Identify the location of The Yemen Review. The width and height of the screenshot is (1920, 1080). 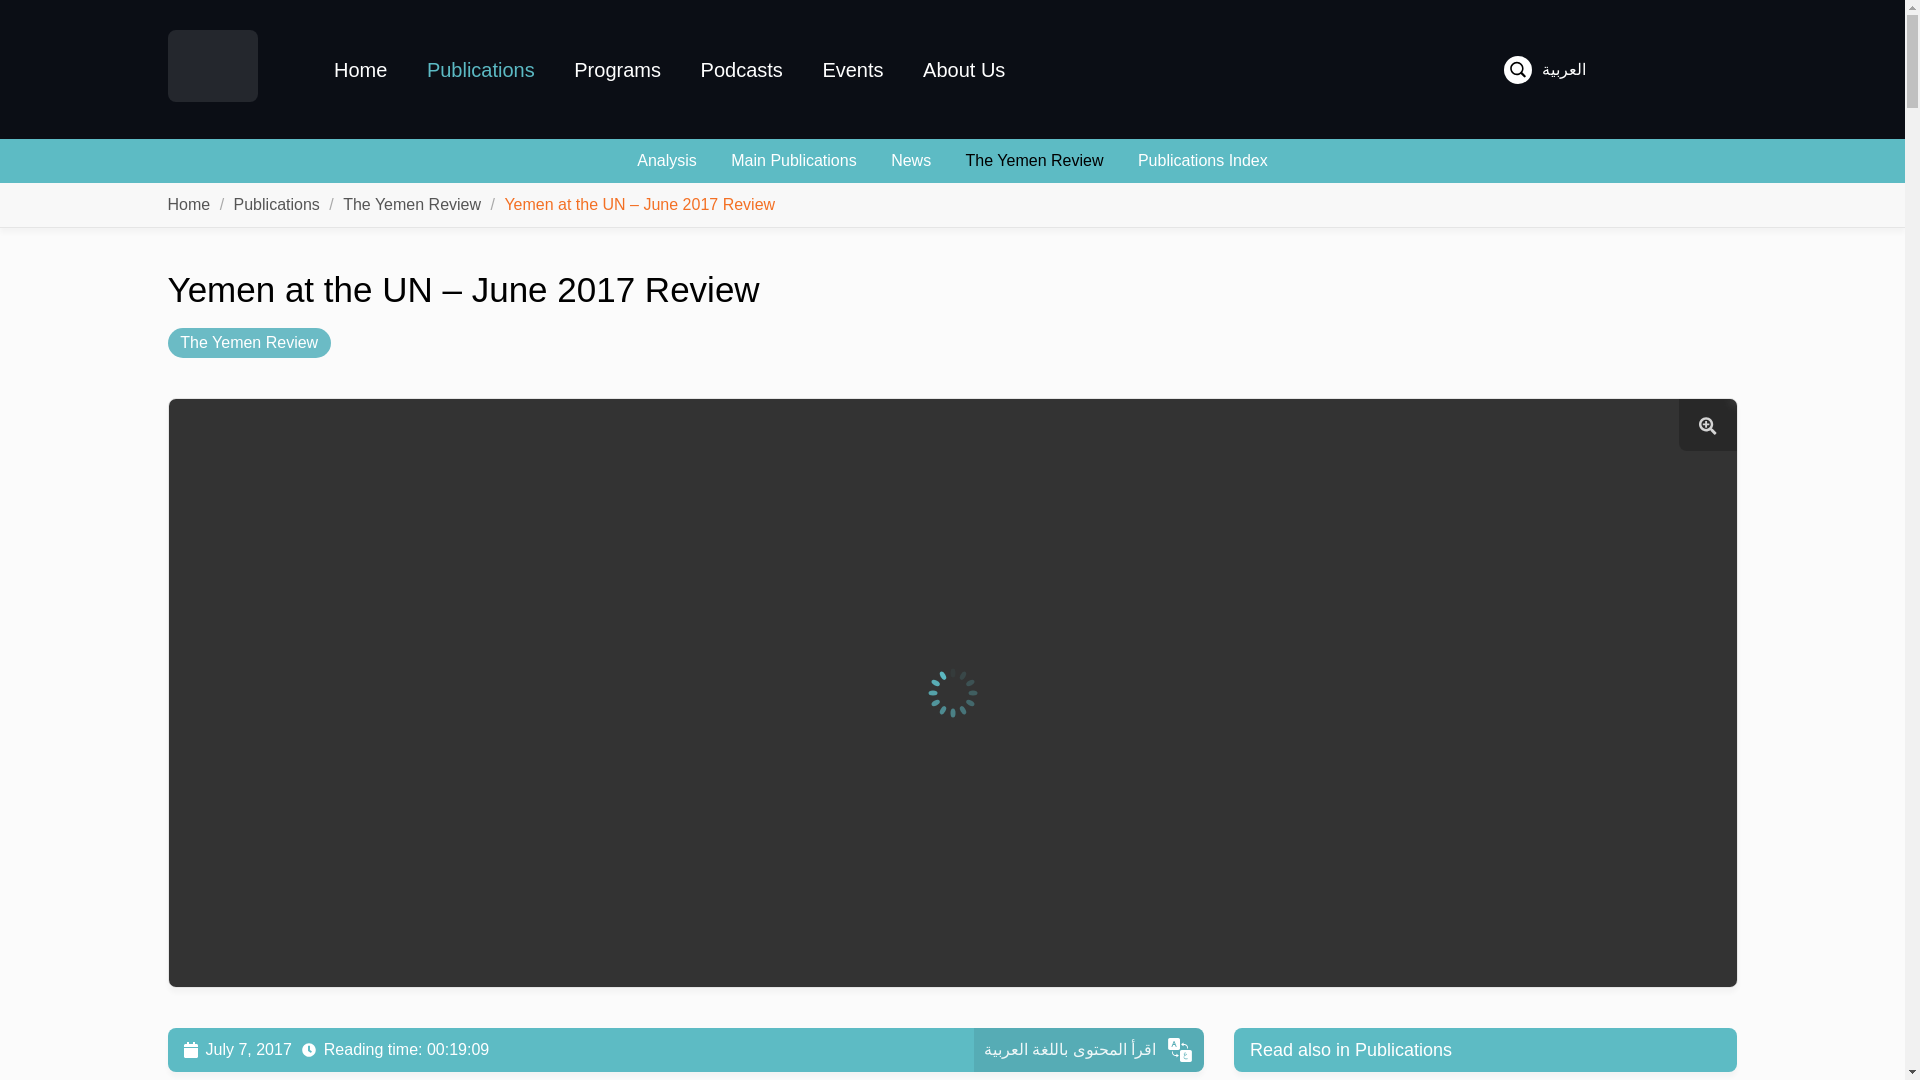
(412, 204).